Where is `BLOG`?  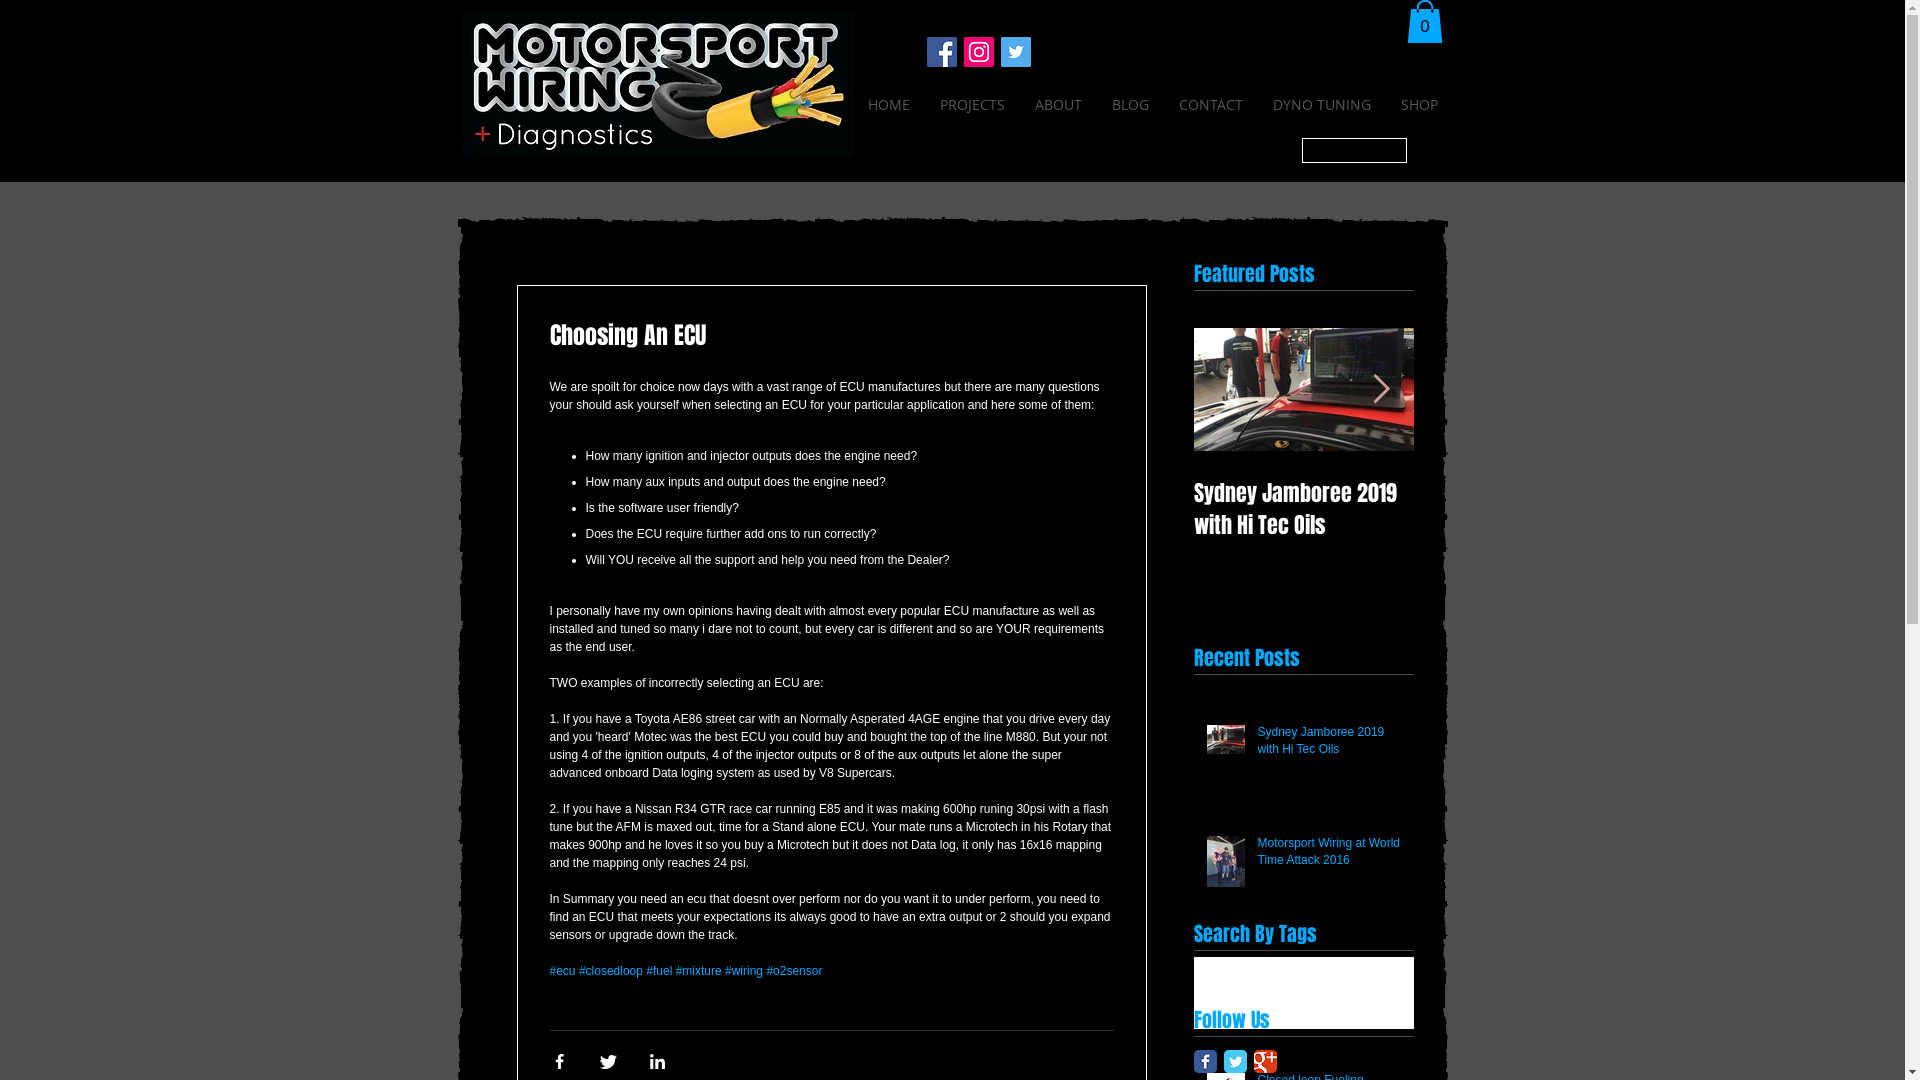 BLOG is located at coordinates (1208, 105).